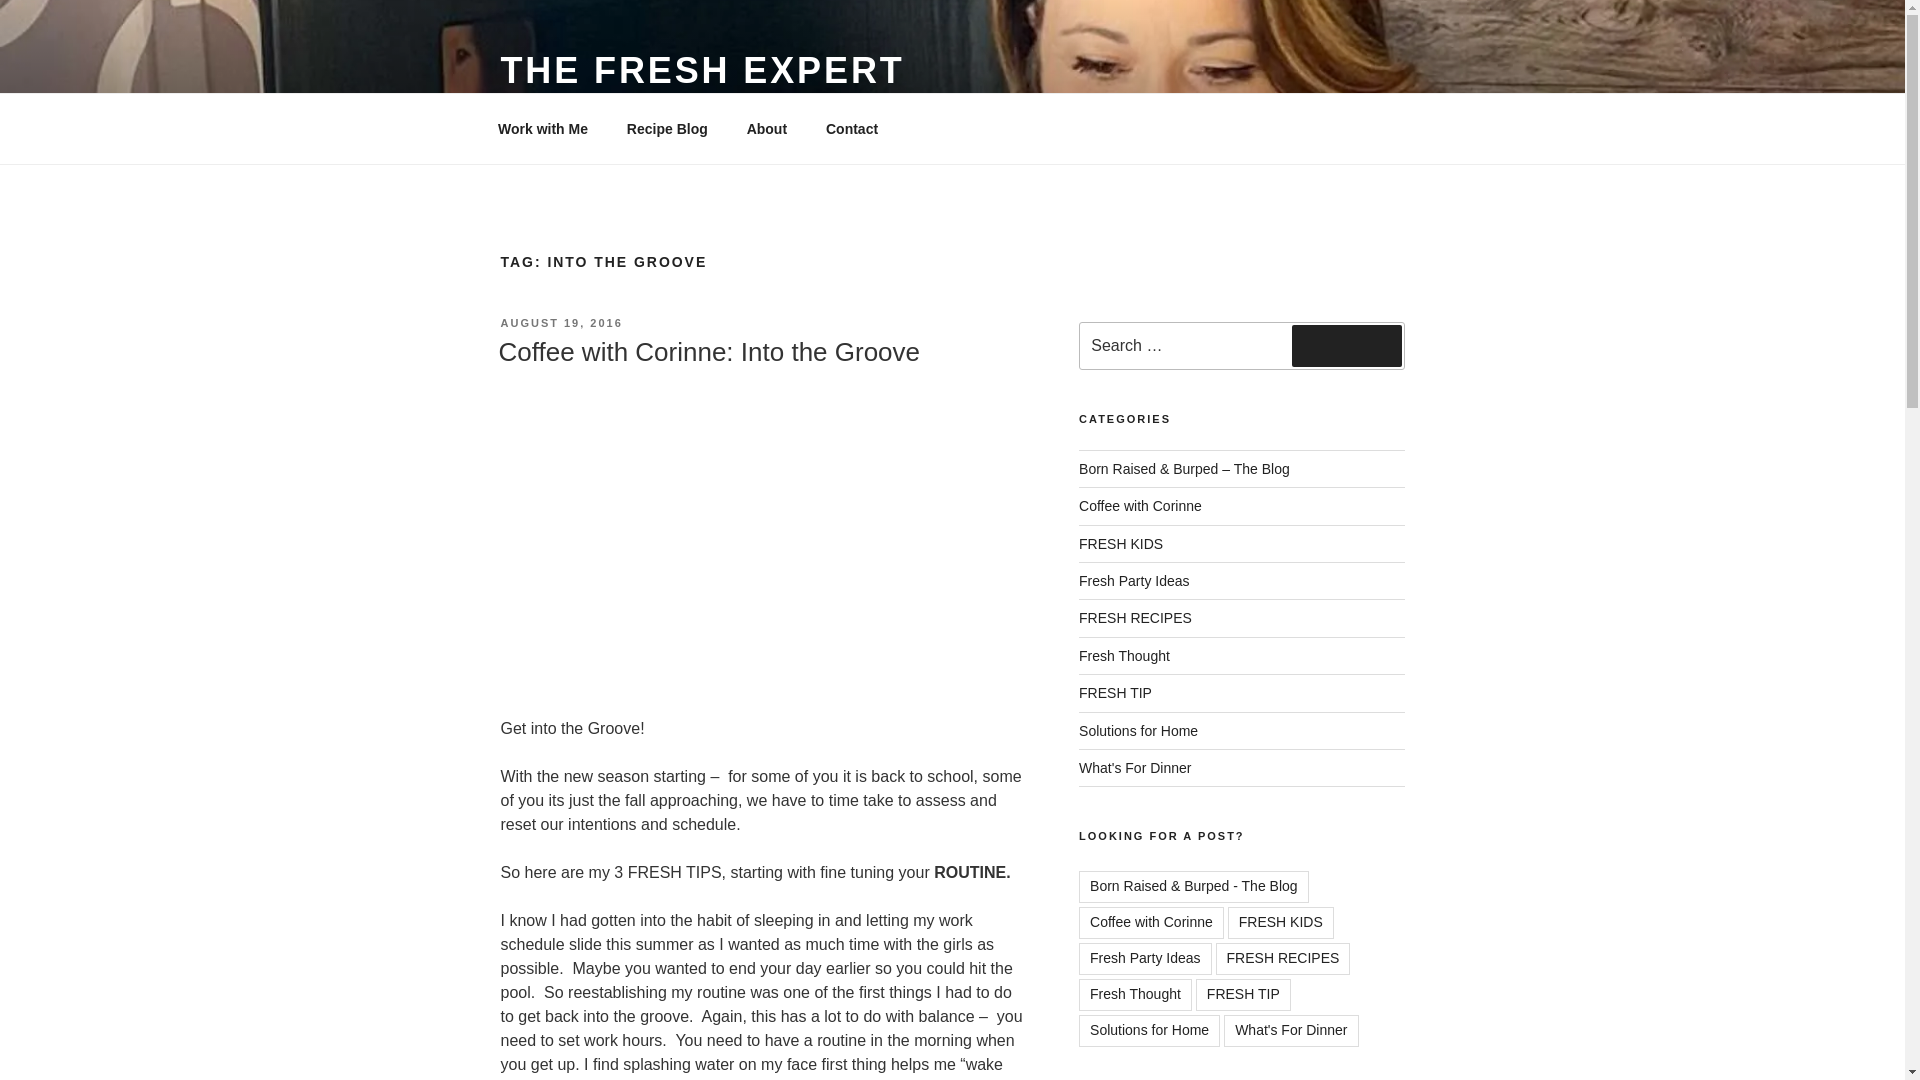  I want to click on Solutions for Home, so click(1138, 730).